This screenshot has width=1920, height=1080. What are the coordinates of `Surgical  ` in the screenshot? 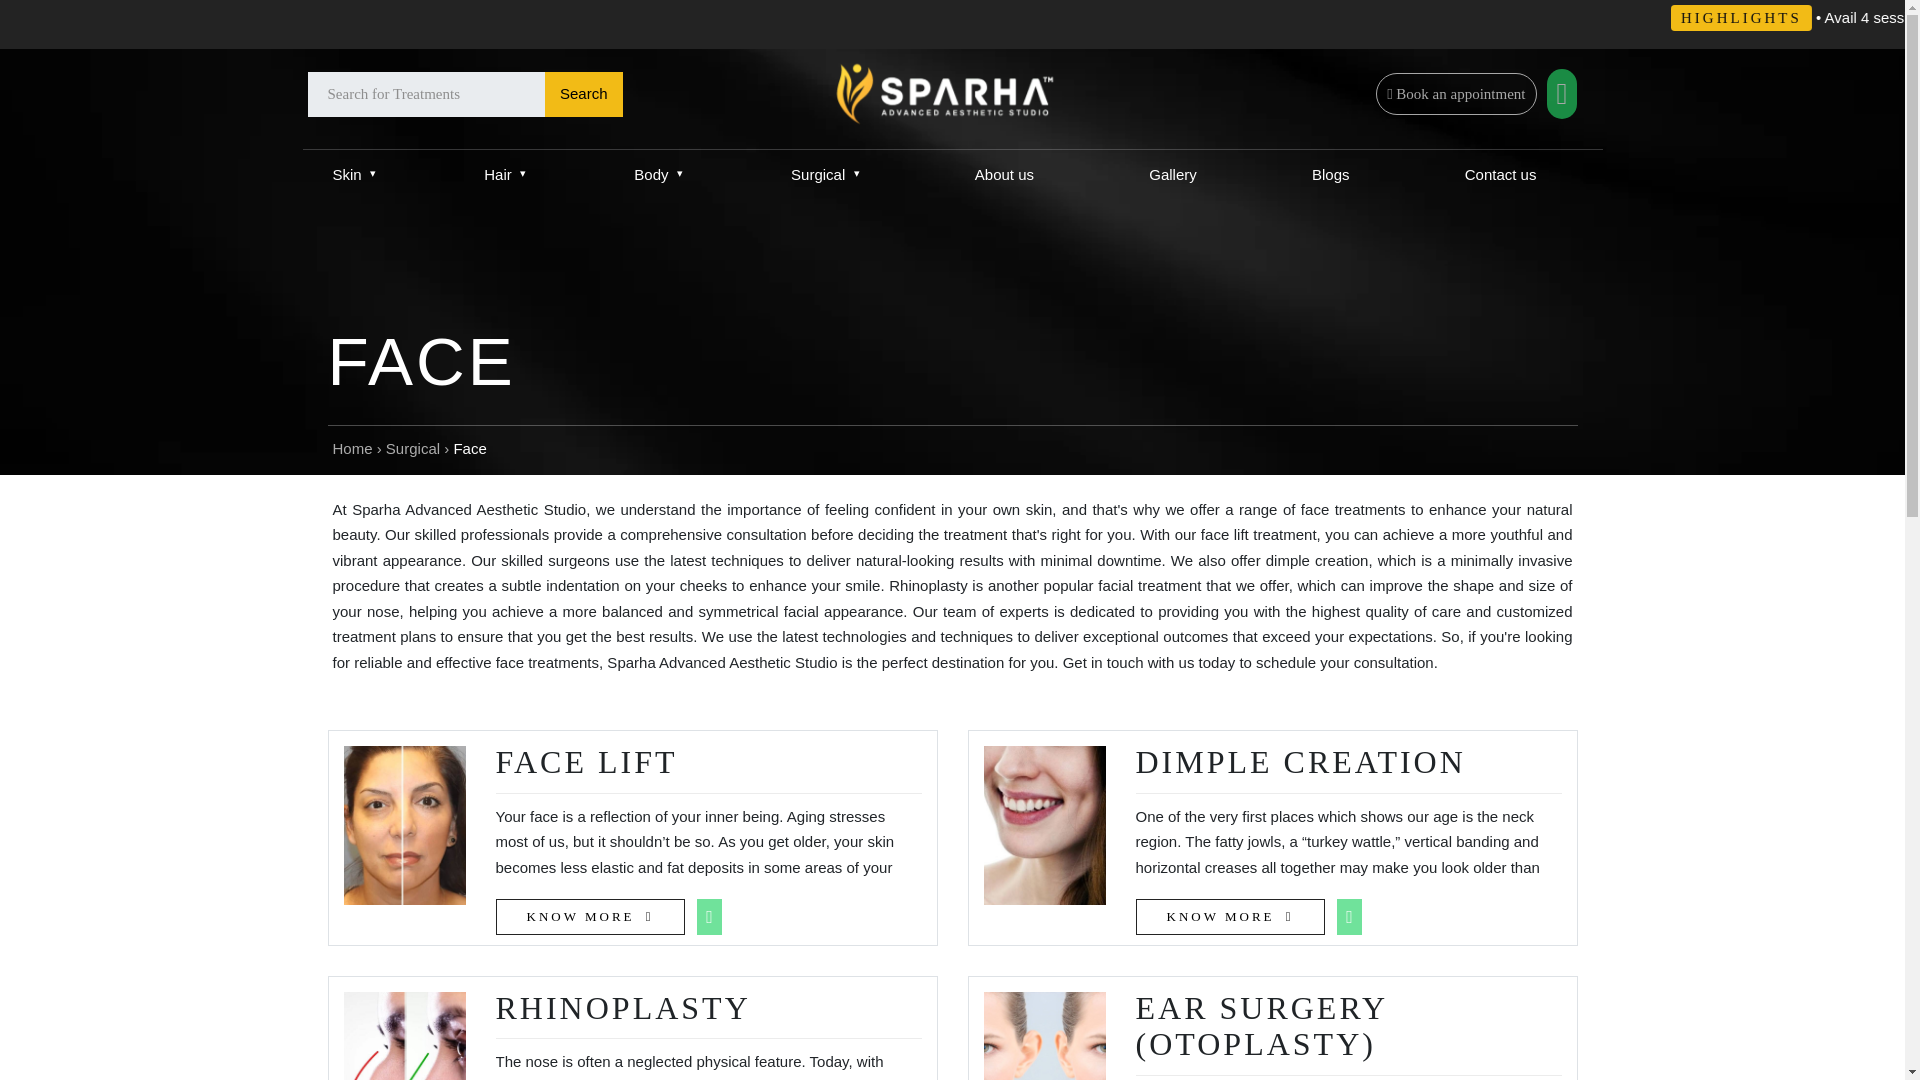 It's located at (825, 174).